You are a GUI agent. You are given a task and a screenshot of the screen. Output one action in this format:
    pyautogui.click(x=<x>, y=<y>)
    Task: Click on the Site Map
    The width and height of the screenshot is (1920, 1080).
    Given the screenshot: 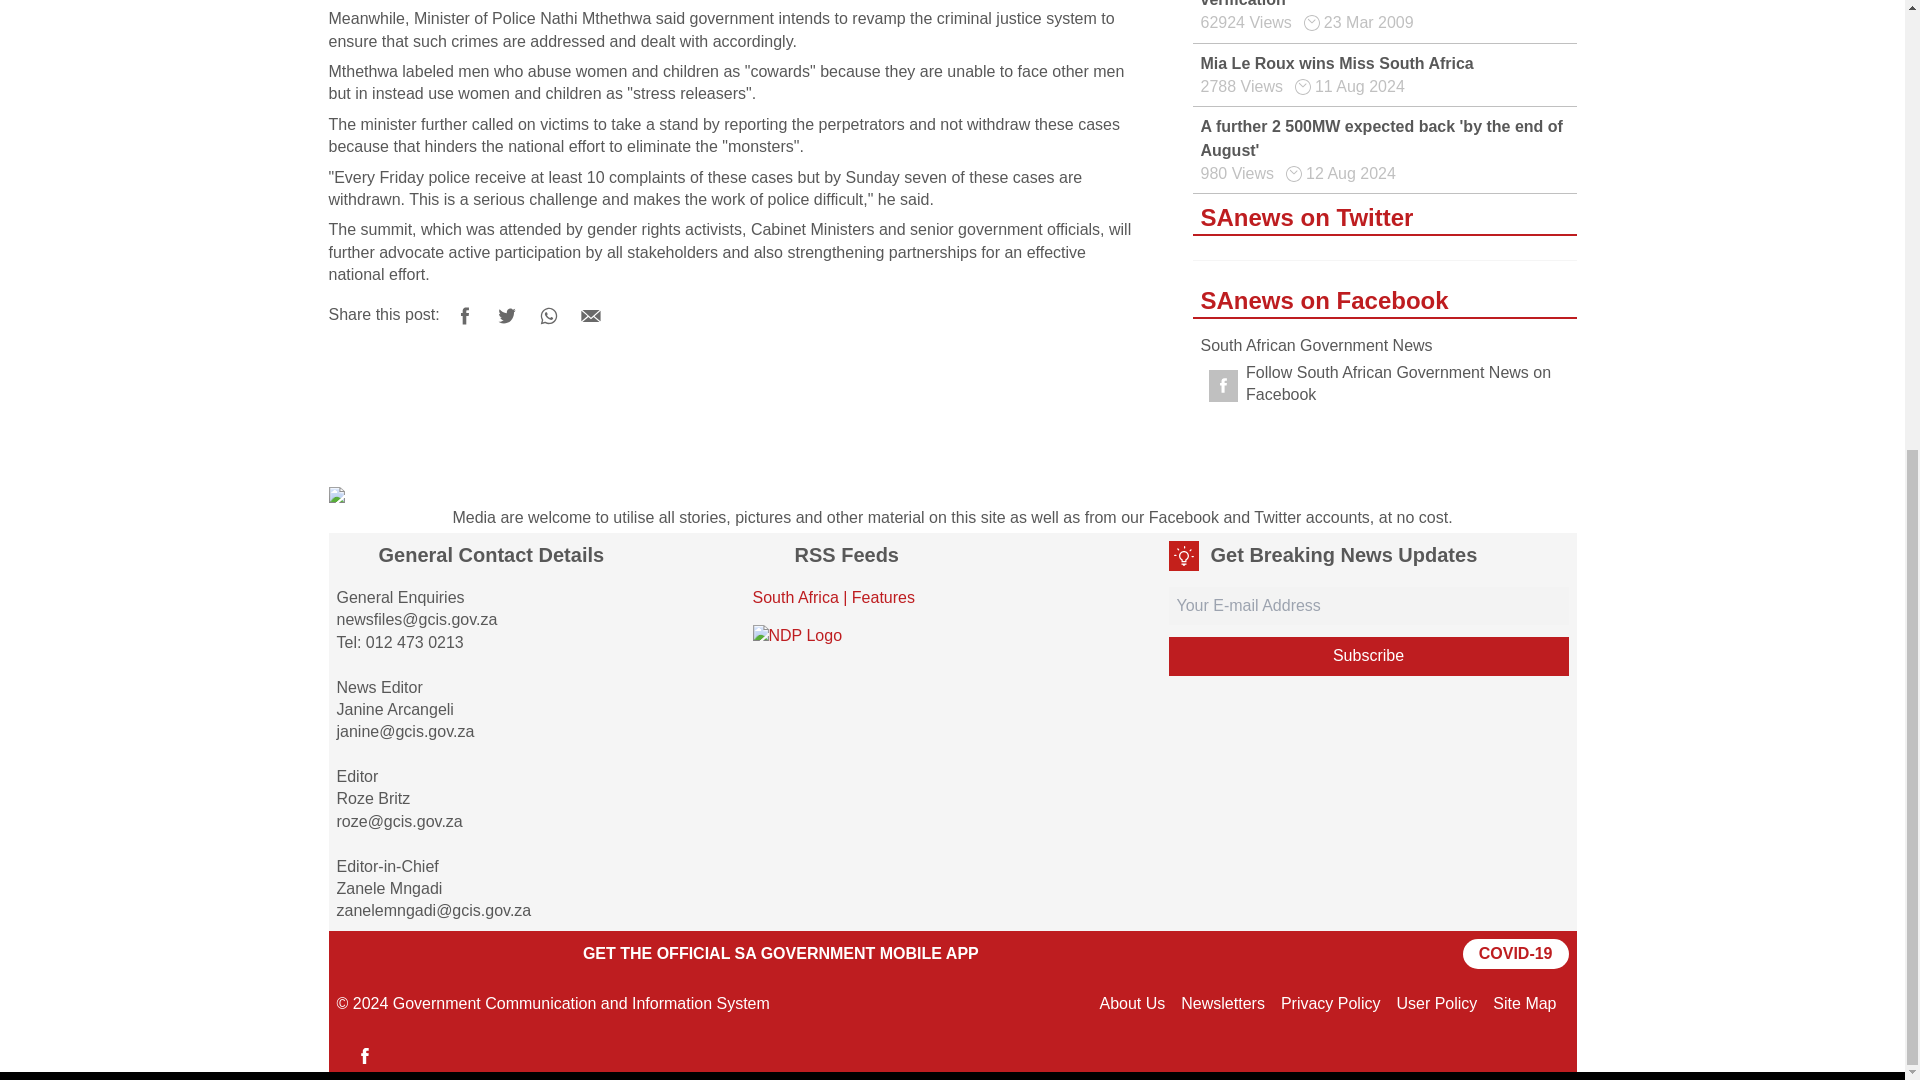 What is the action you would take?
    pyautogui.click(x=1524, y=1002)
    